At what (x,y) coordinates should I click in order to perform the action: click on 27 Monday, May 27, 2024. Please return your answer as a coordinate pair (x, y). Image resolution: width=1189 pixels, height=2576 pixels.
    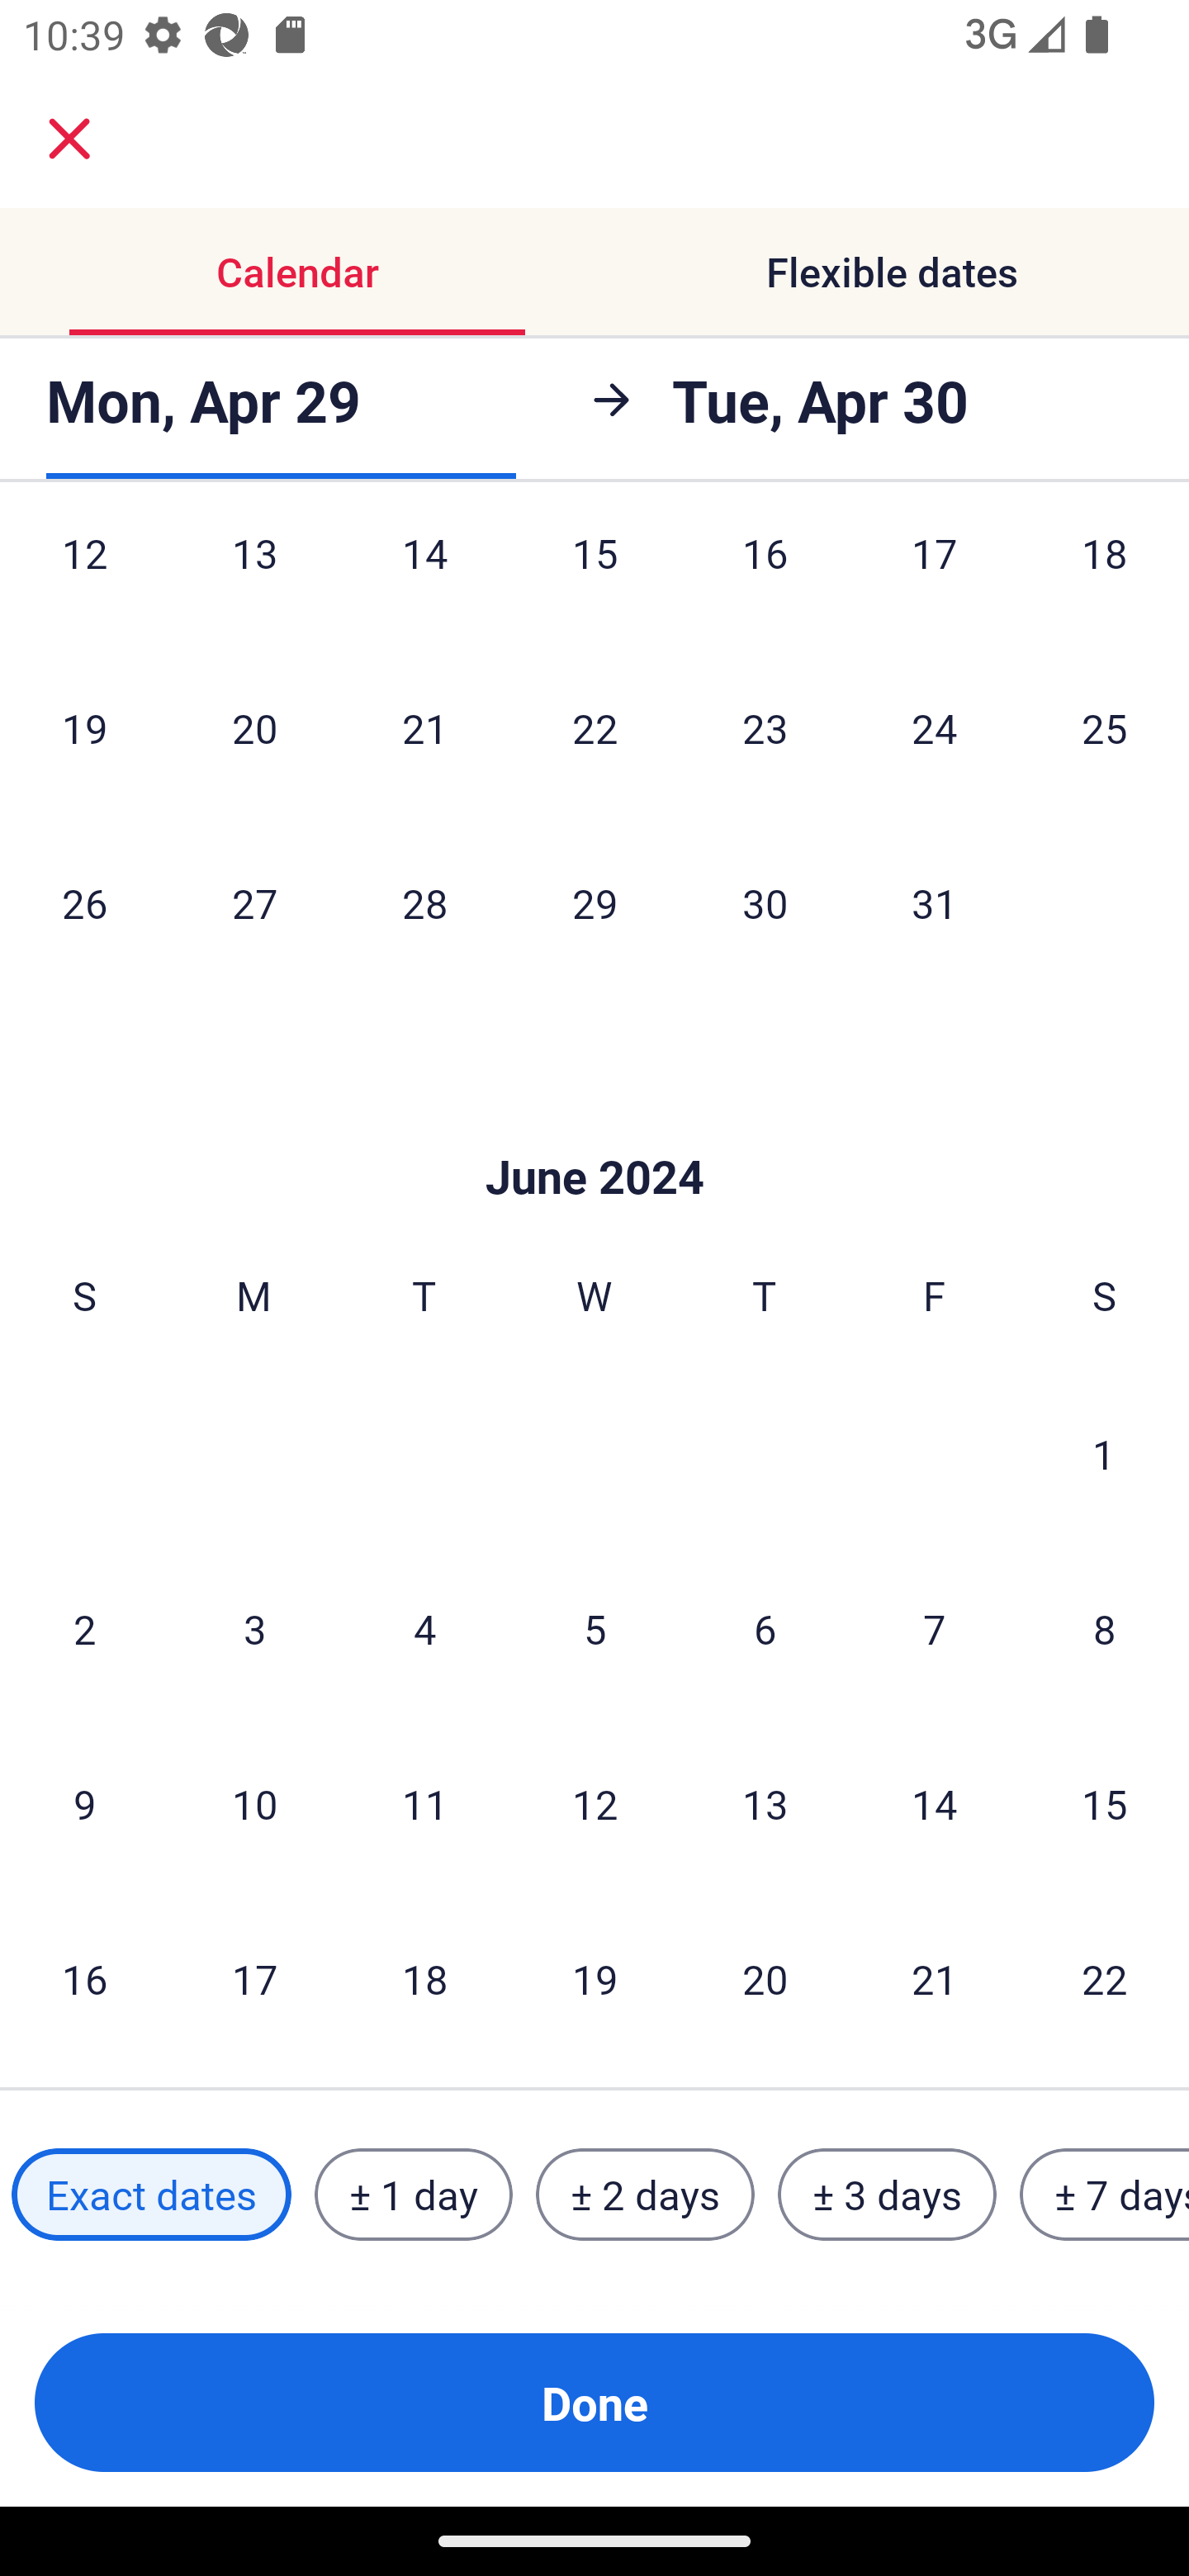
    Looking at the image, I should click on (254, 902).